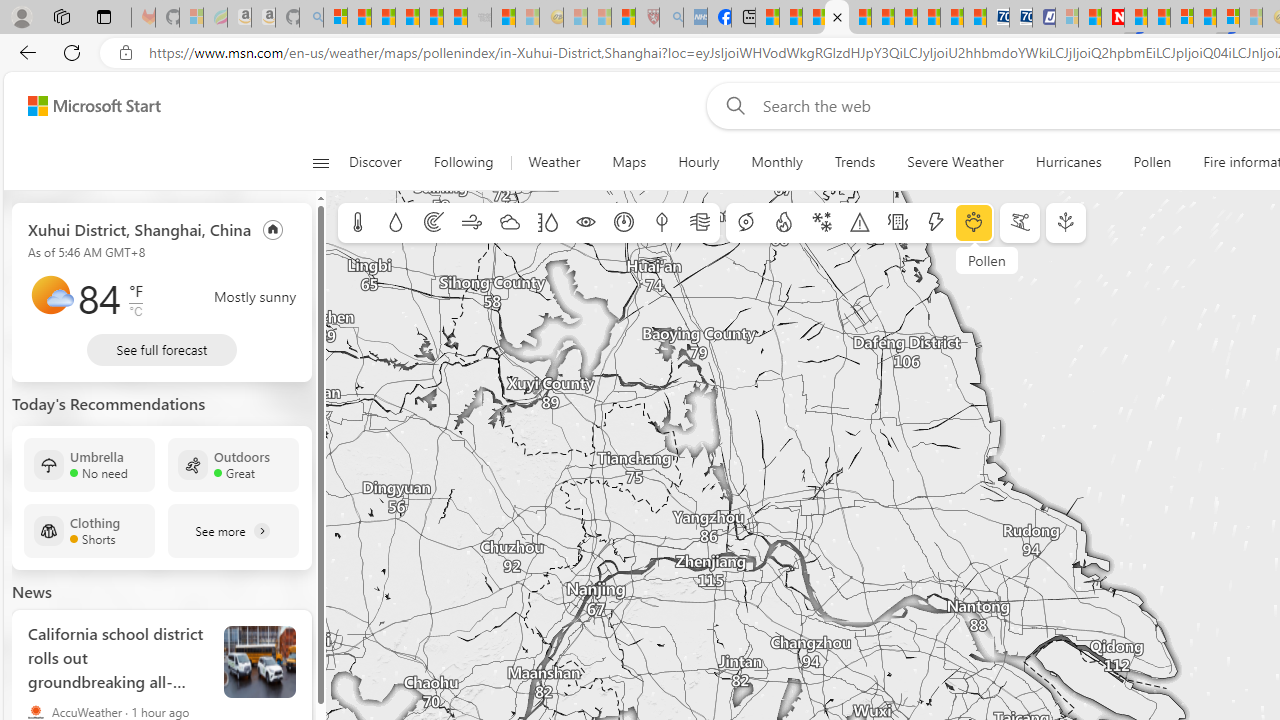 This screenshot has width=1280, height=720. What do you see at coordinates (746, 223) in the screenshot?
I see `Hurricane` at bounding box center [746, 223].